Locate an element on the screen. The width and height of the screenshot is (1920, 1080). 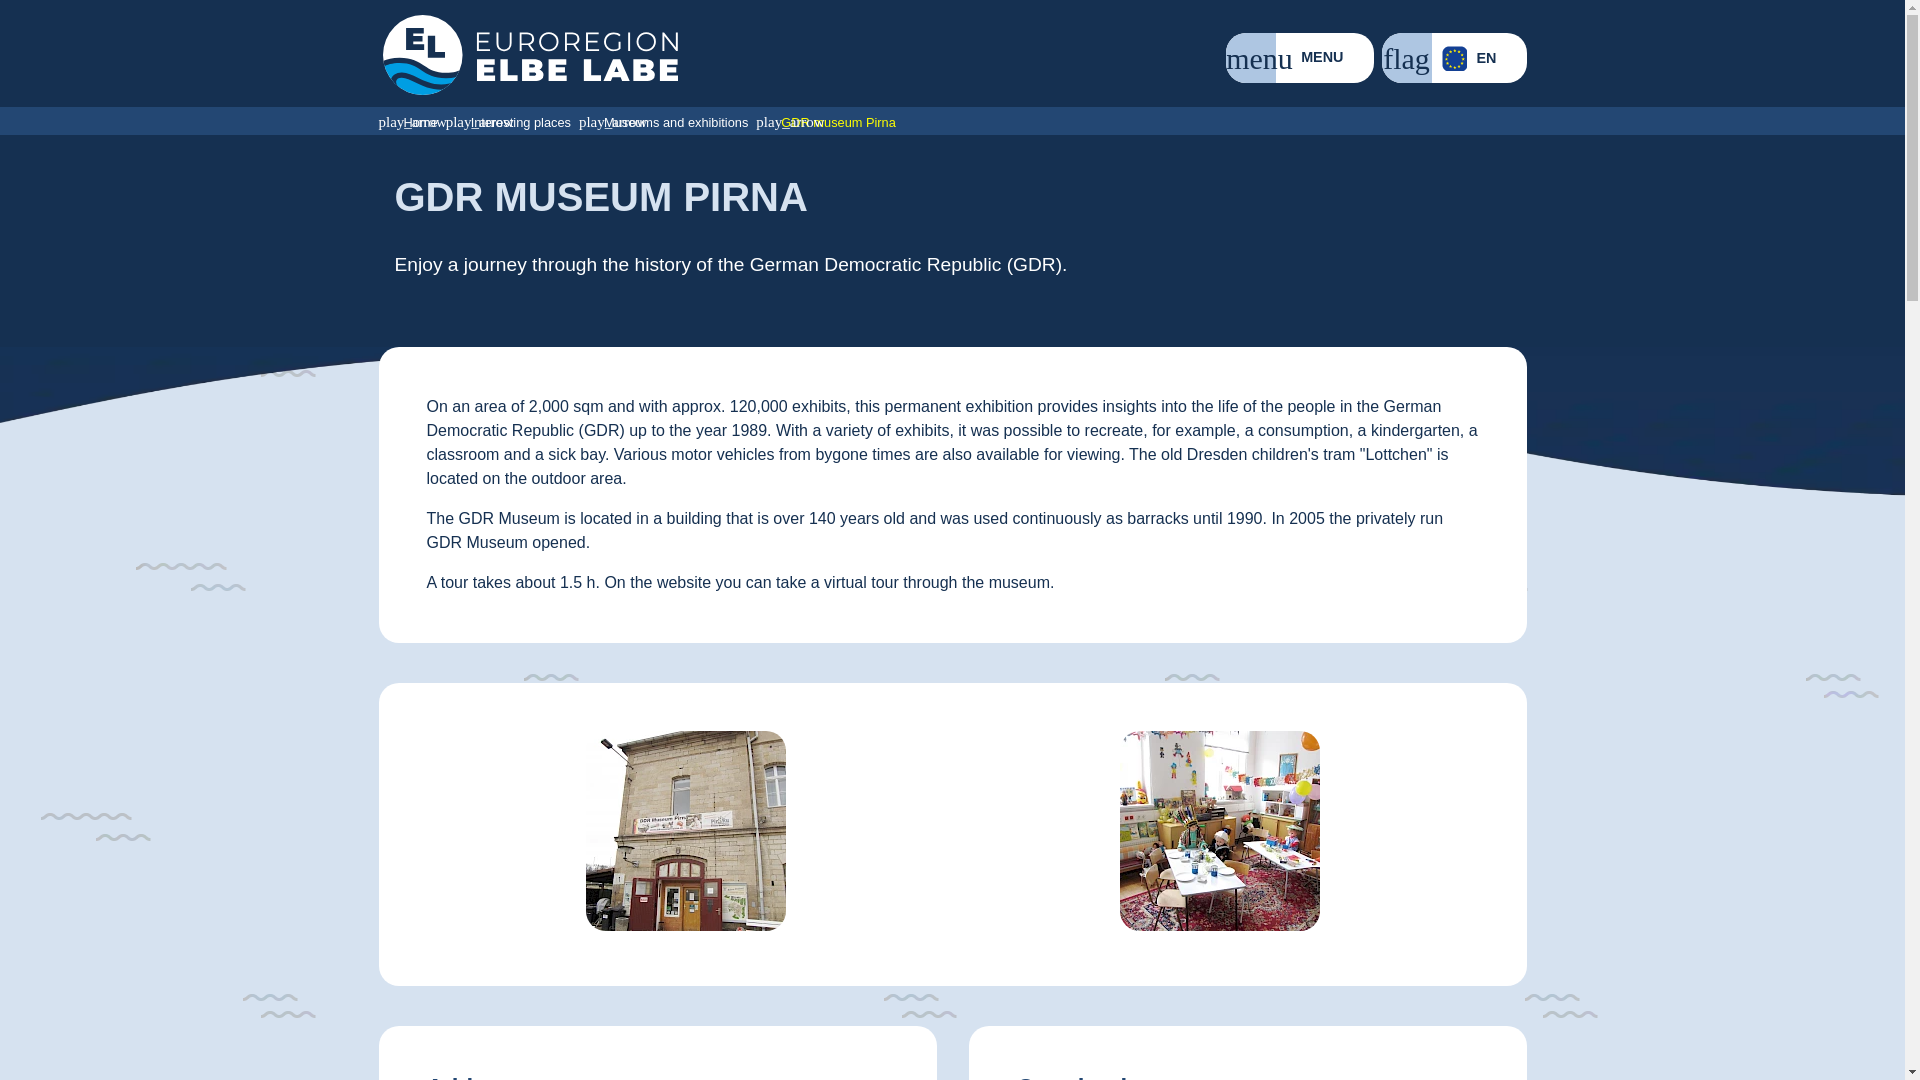
Museums and exhibitions is located at coordinates (668, 120).